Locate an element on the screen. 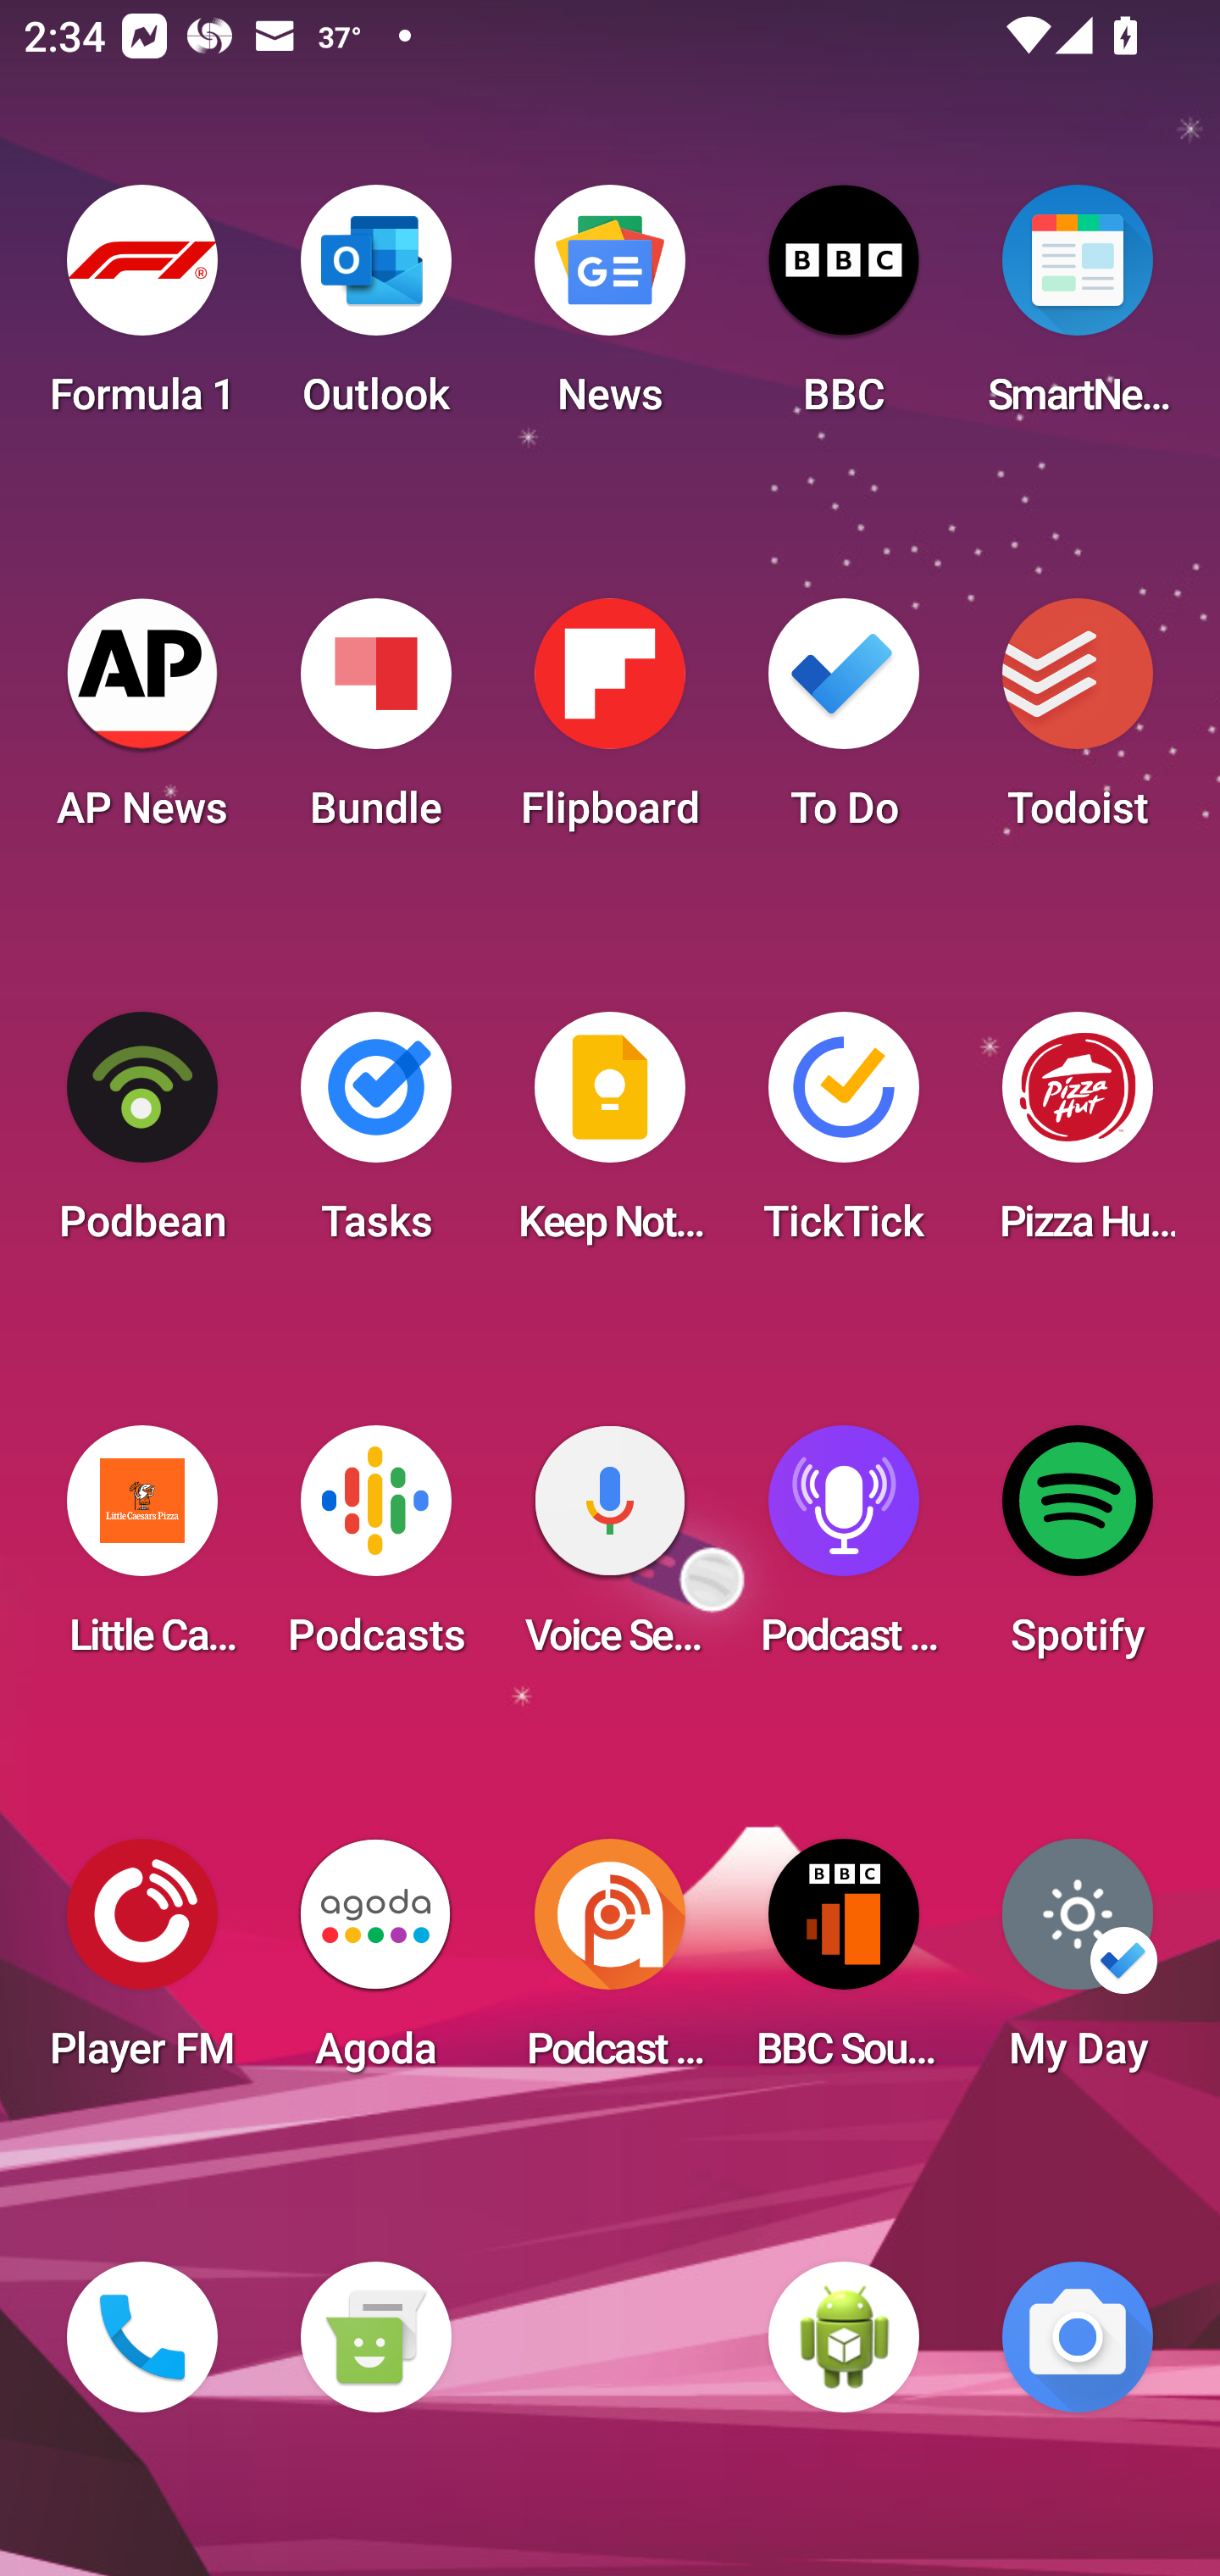 The image size is (1220, 2576). Pizza Hut HK & Macau is located at coordinates (1078, 1137).